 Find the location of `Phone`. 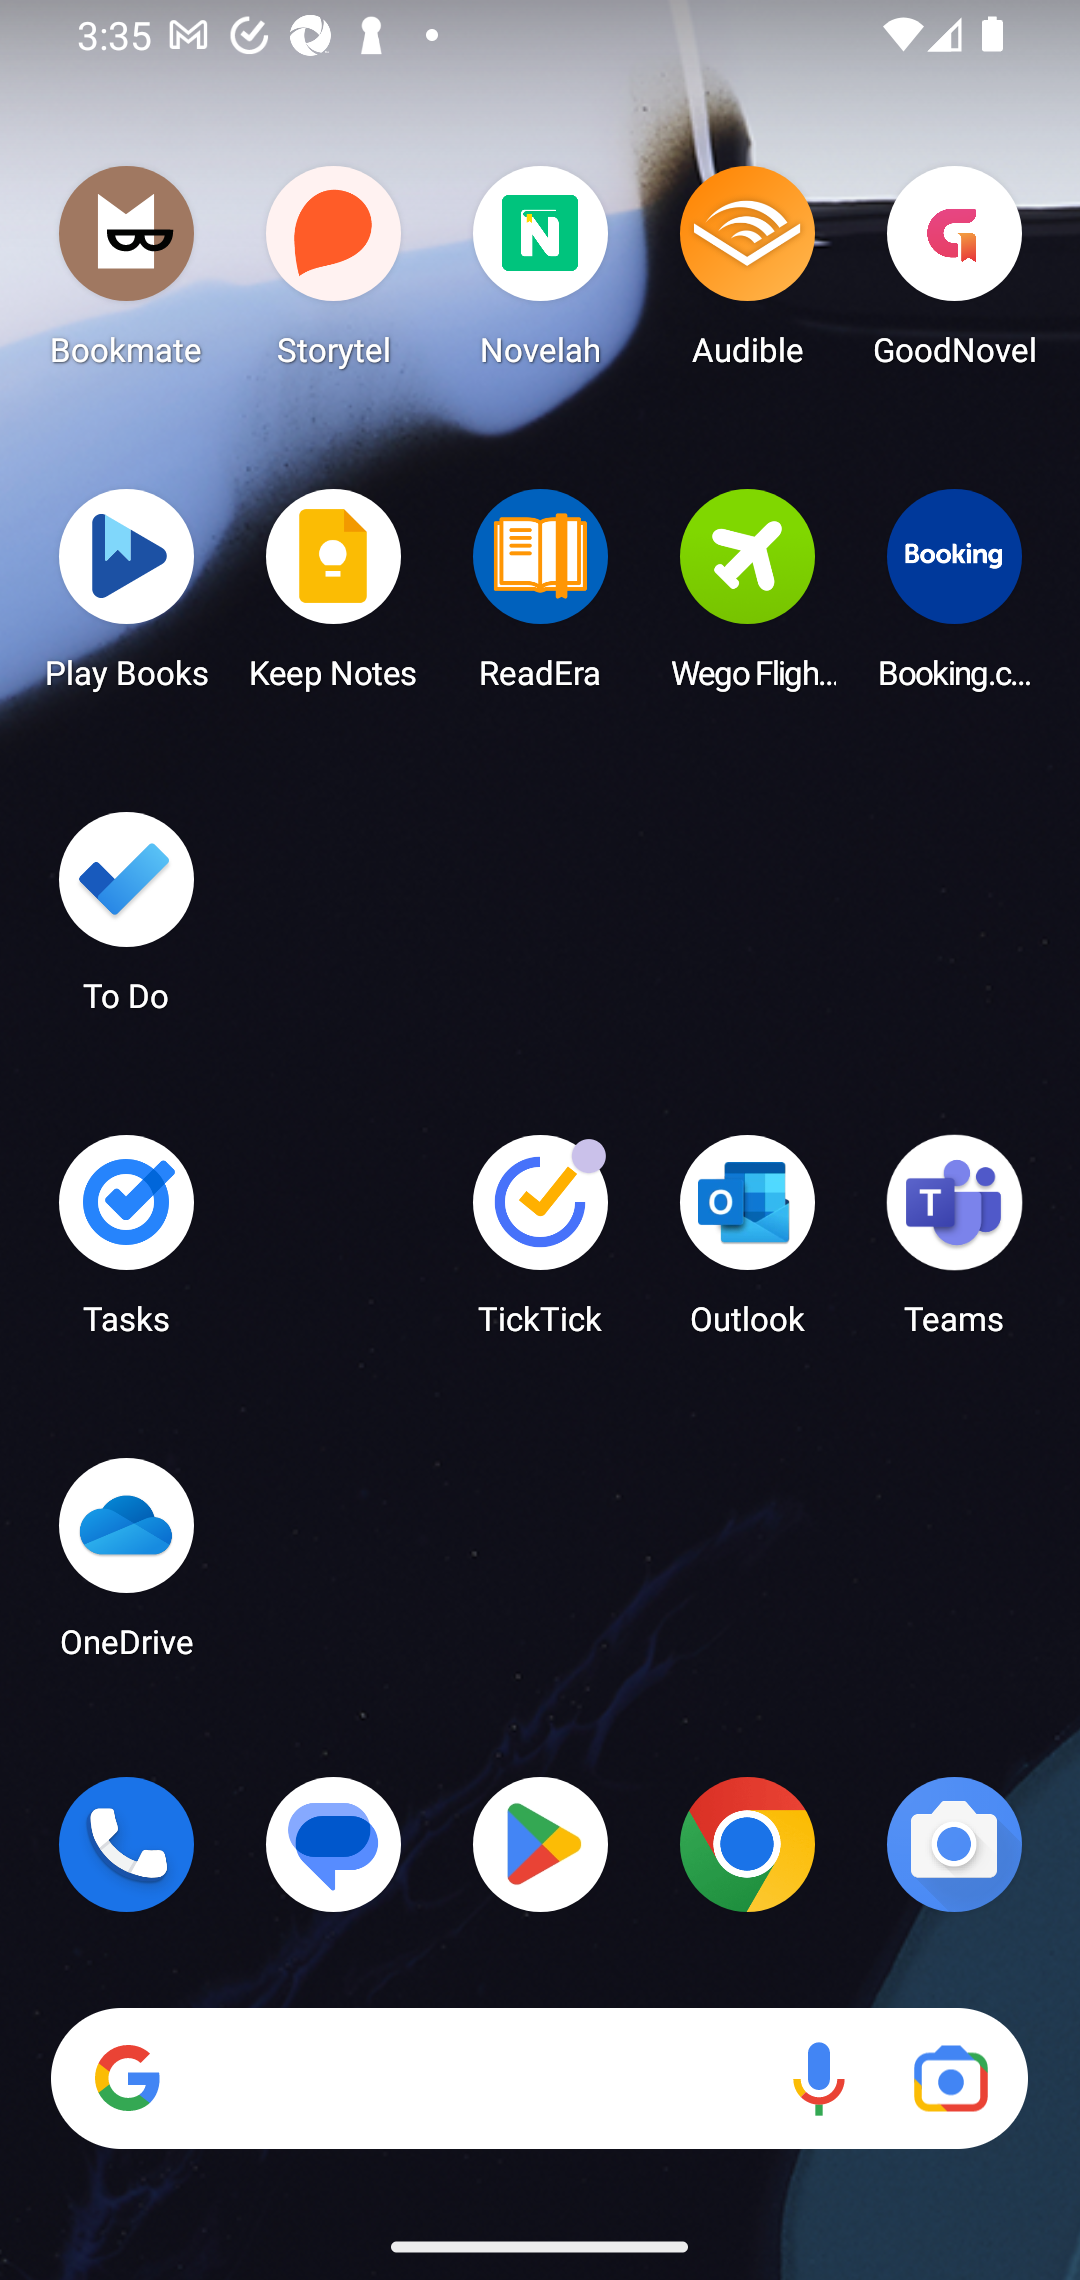

Phone is located at coordinates (126, 1844).